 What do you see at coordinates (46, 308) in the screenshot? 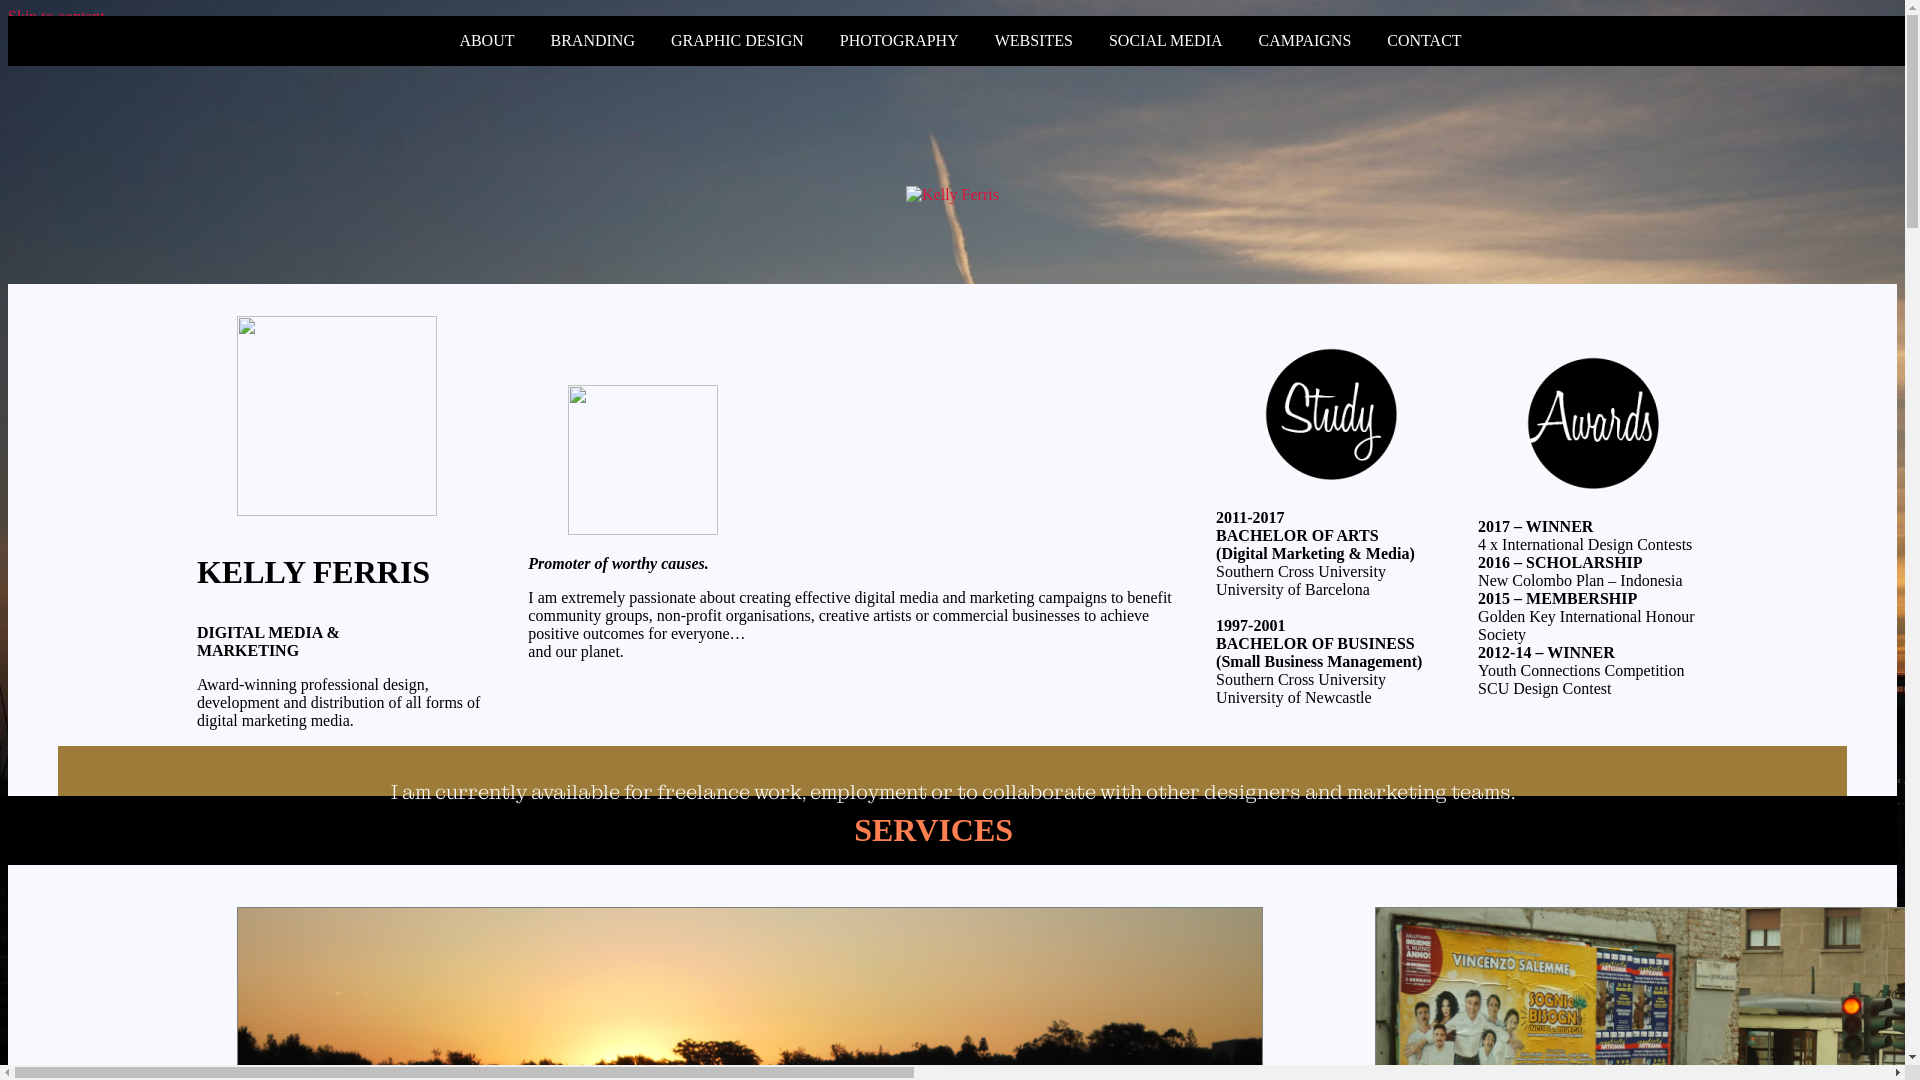
I see `Kelly Ferris` at bounding box center [46, 308].